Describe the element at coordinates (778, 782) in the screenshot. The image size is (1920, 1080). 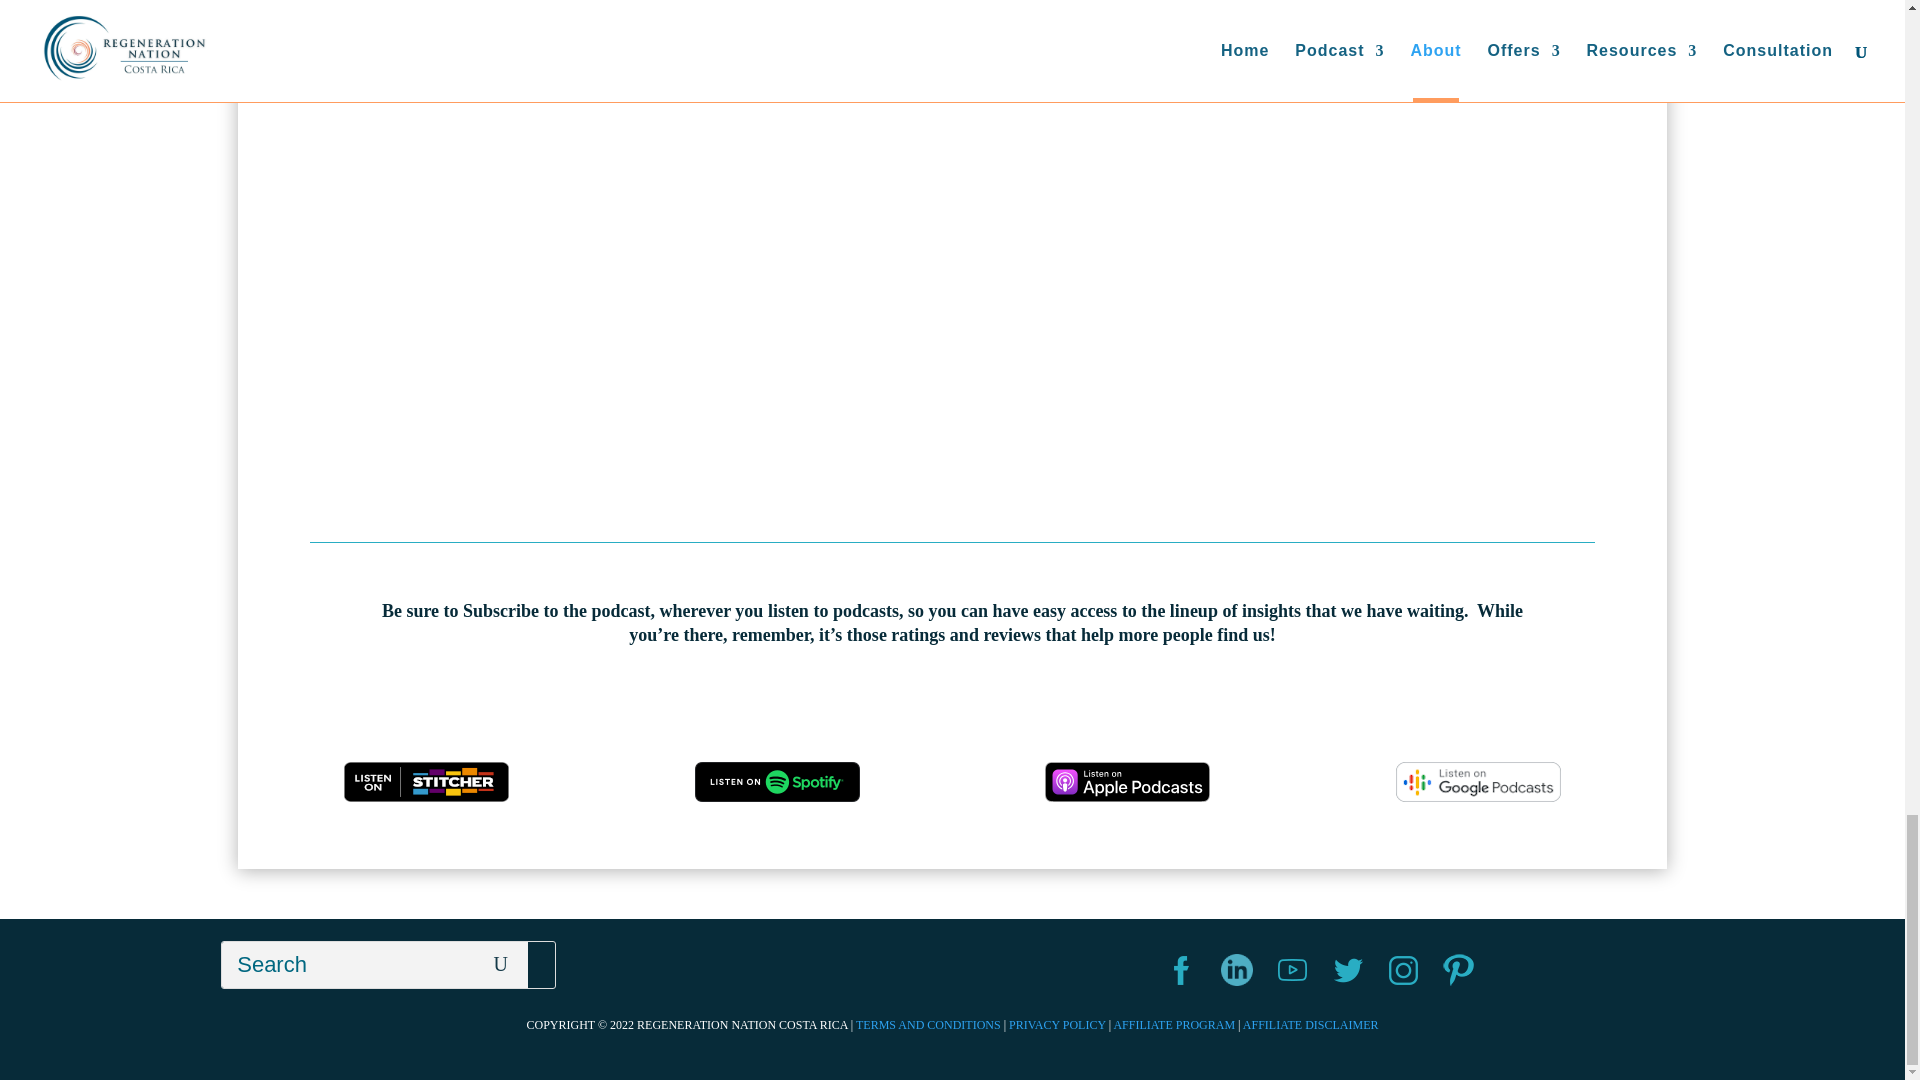
I see `RegenerationNationCR on Spotify` at that location.